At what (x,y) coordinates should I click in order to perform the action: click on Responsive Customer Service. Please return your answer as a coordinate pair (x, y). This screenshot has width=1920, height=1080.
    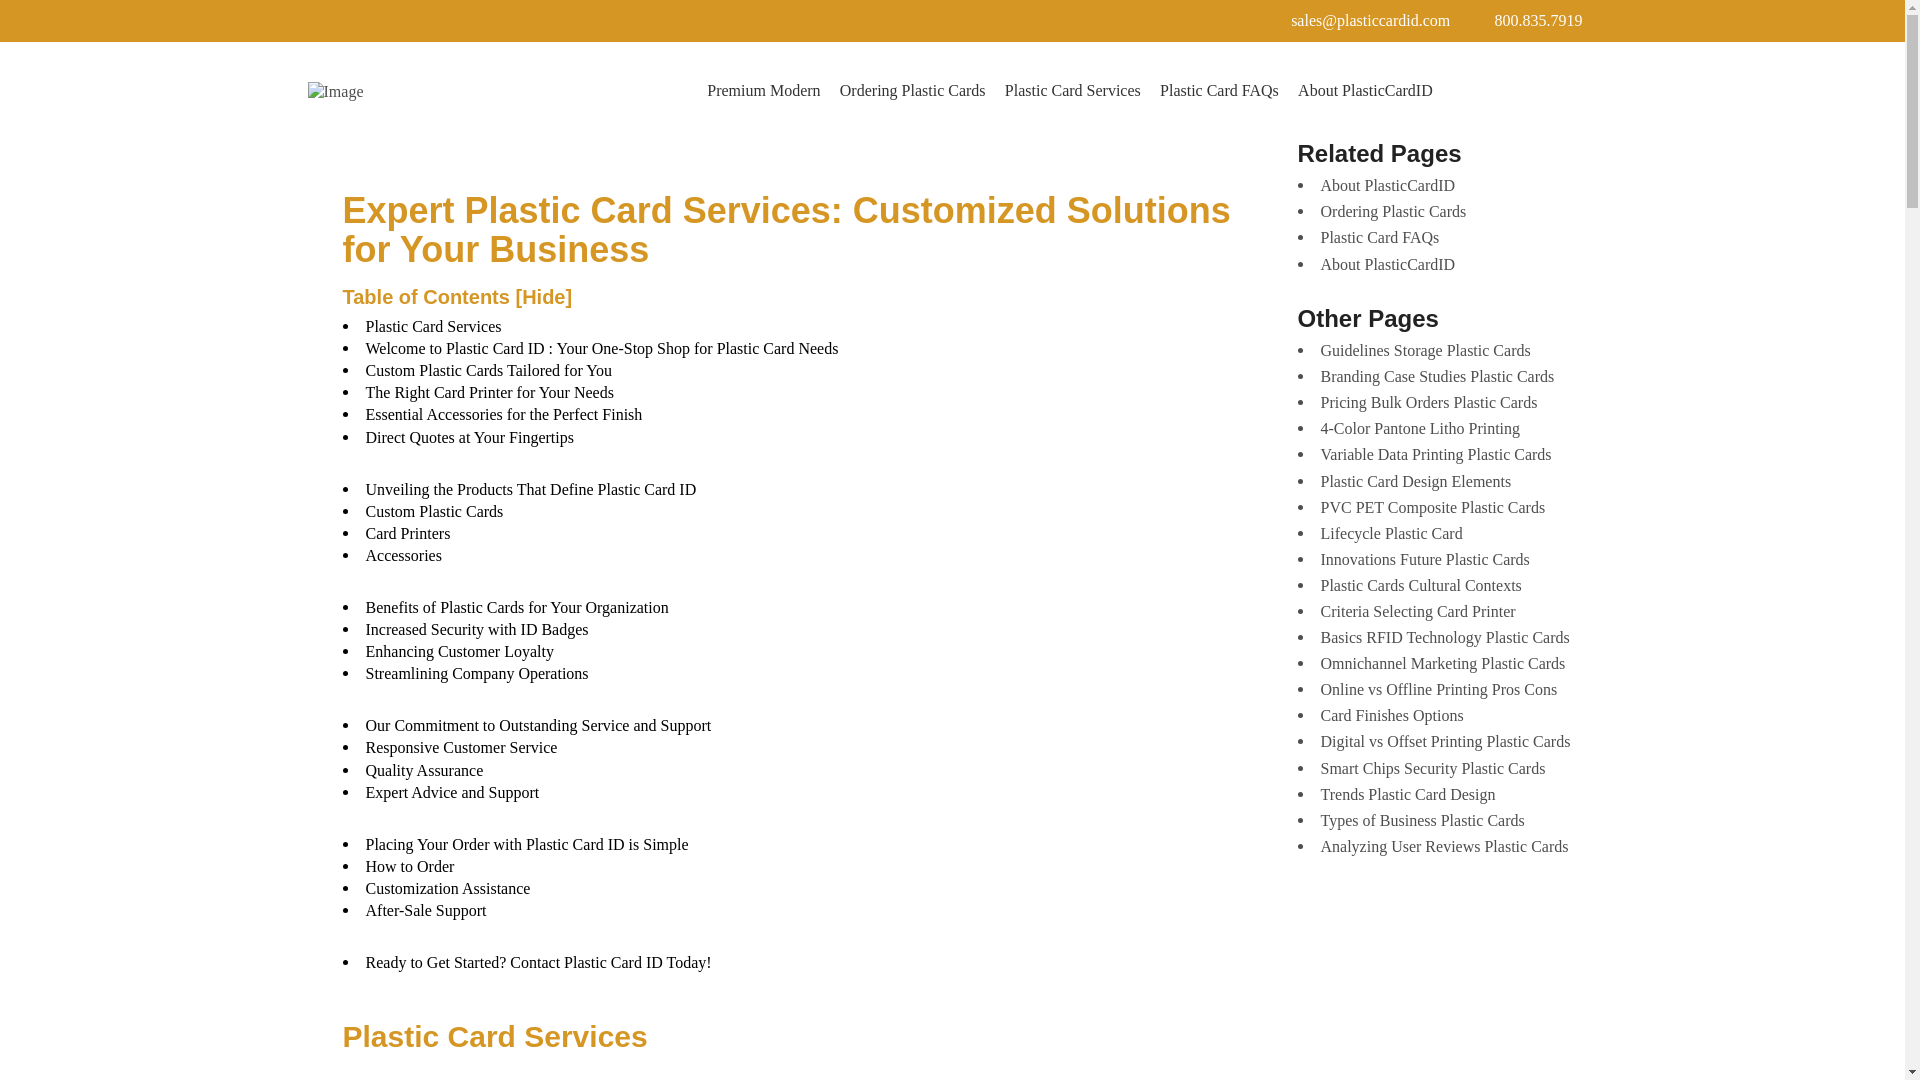
    Looking at the image, I should click on (462, 747).